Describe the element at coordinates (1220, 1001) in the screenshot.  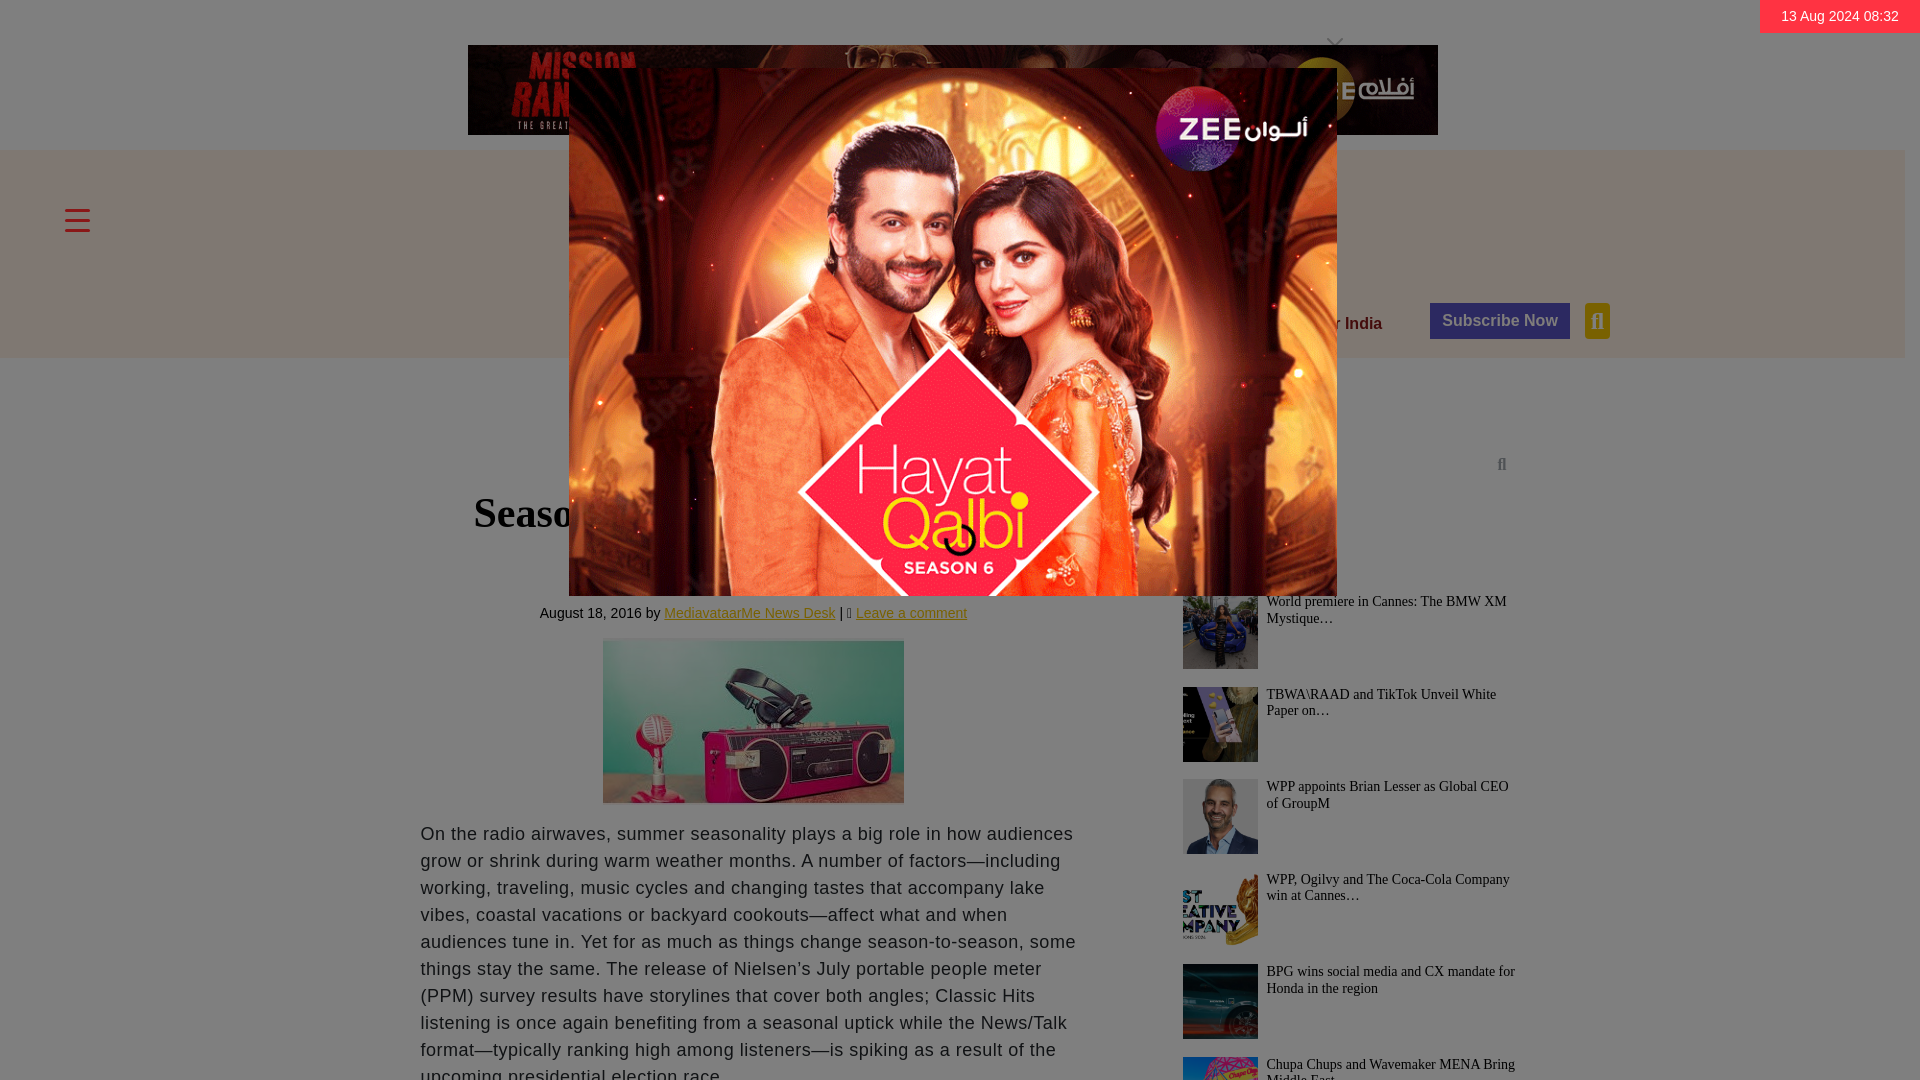
I see `BPG wins social media and CX mandate for Honda in the region` at that location.